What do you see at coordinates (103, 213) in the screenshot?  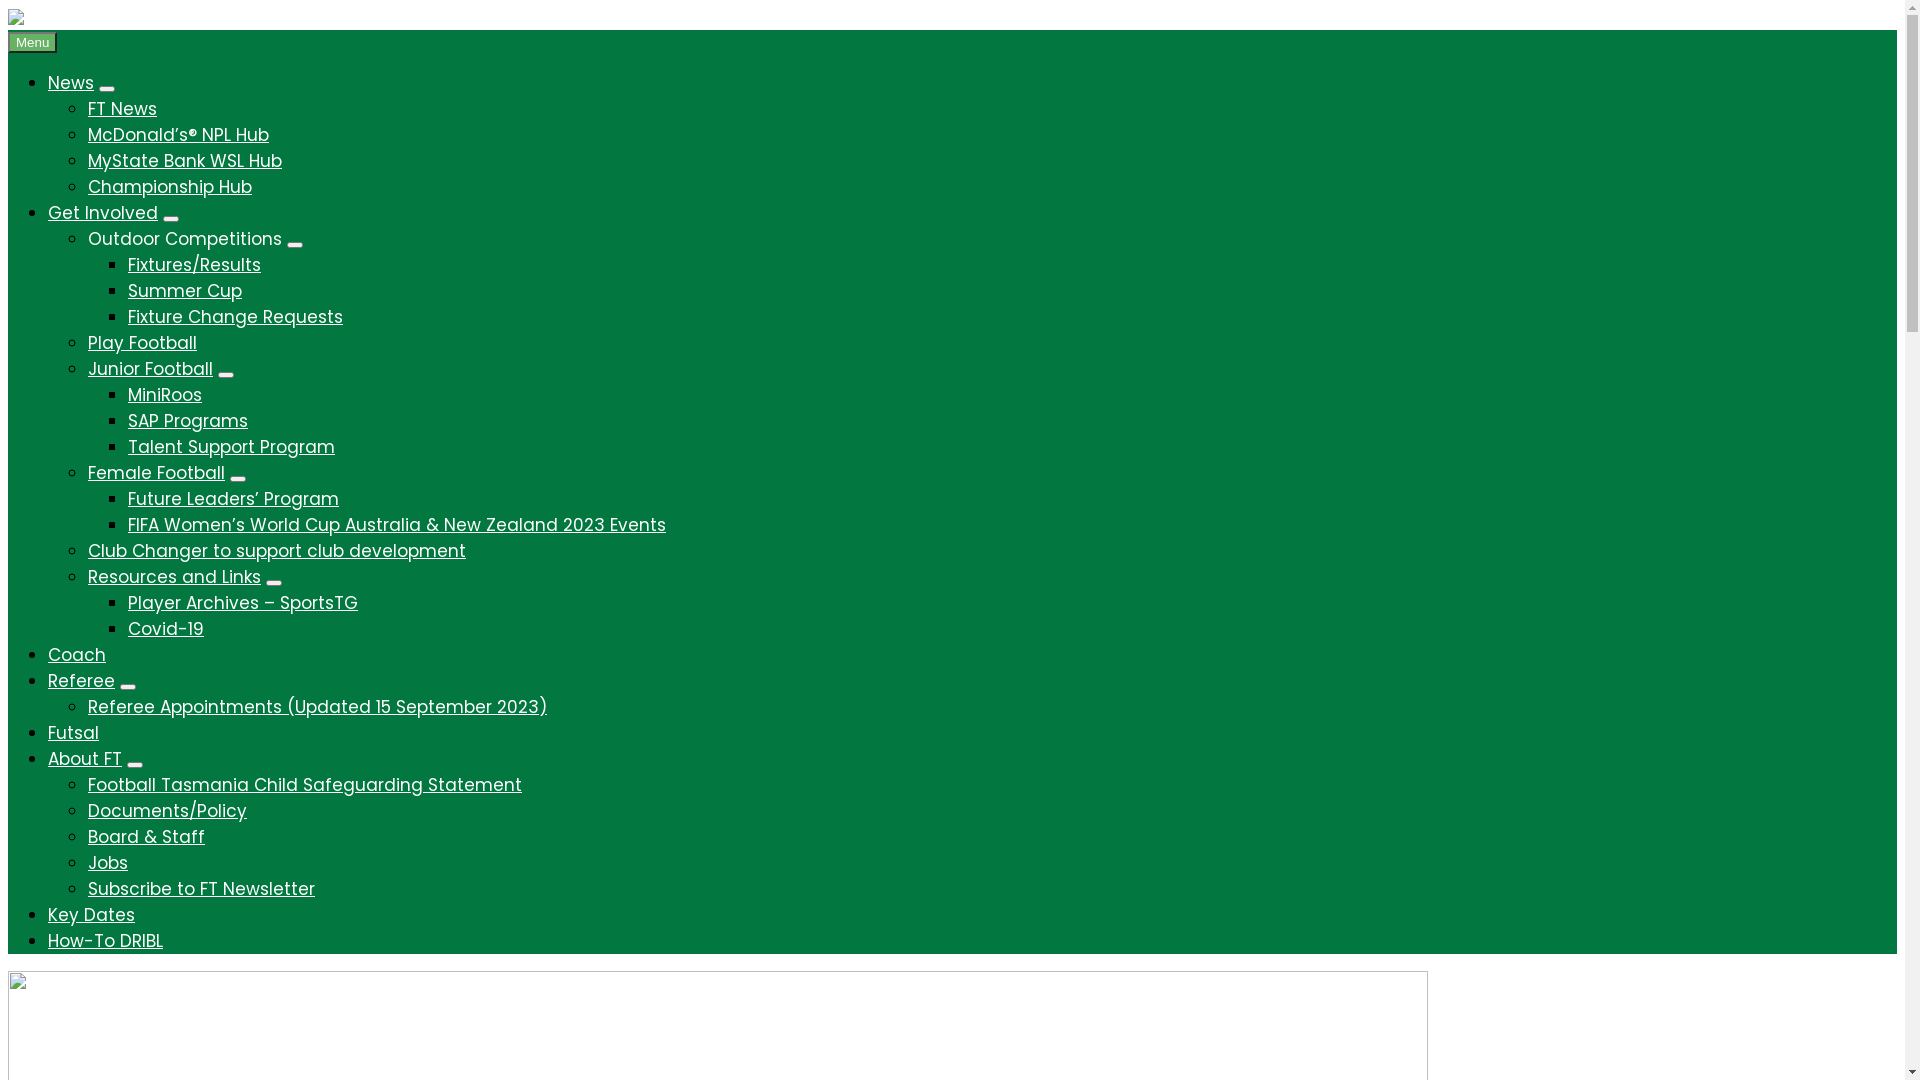 I see `Get Involved` at bounding box center [103, 213].